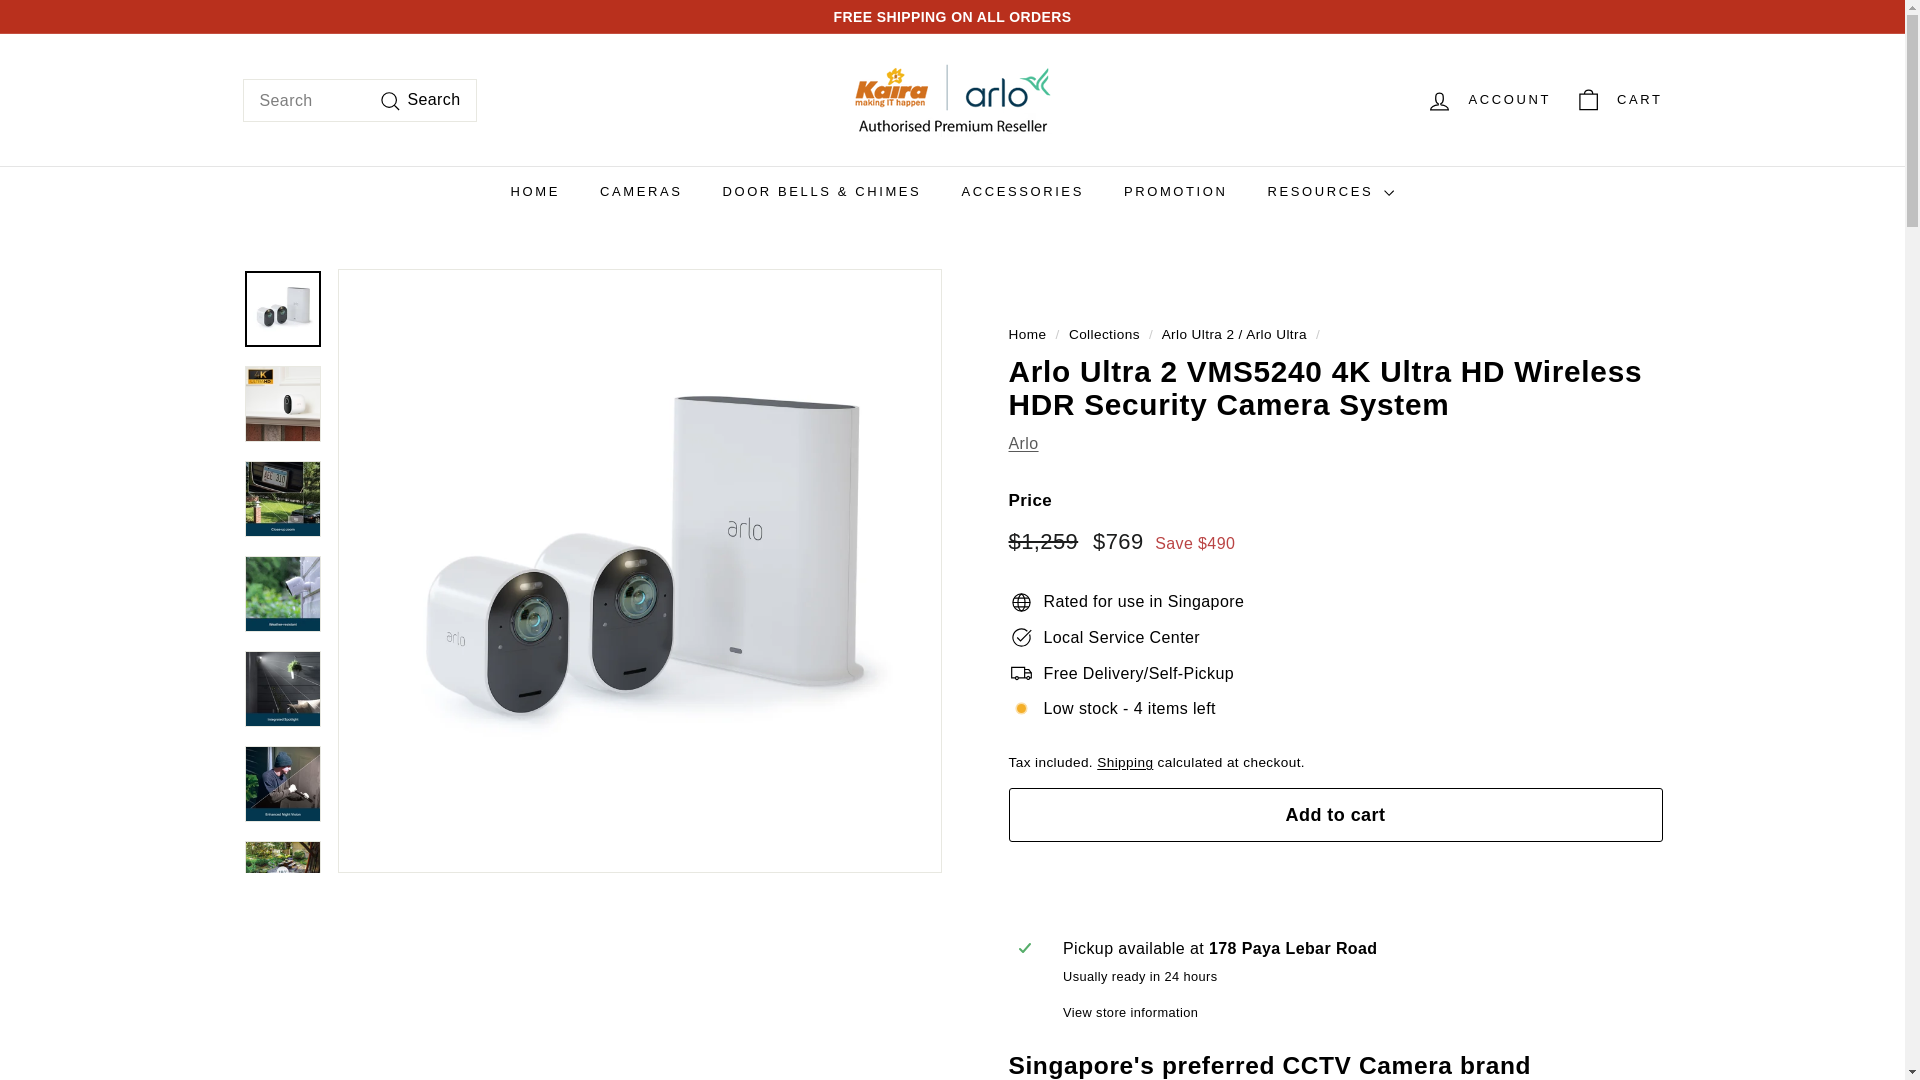 This screenshot has width=1920, height=1080. What do you see at coordinates (1022, 192) in the screenshot?
I see `ACCESSORIES` at bounding box center [1022, 192].